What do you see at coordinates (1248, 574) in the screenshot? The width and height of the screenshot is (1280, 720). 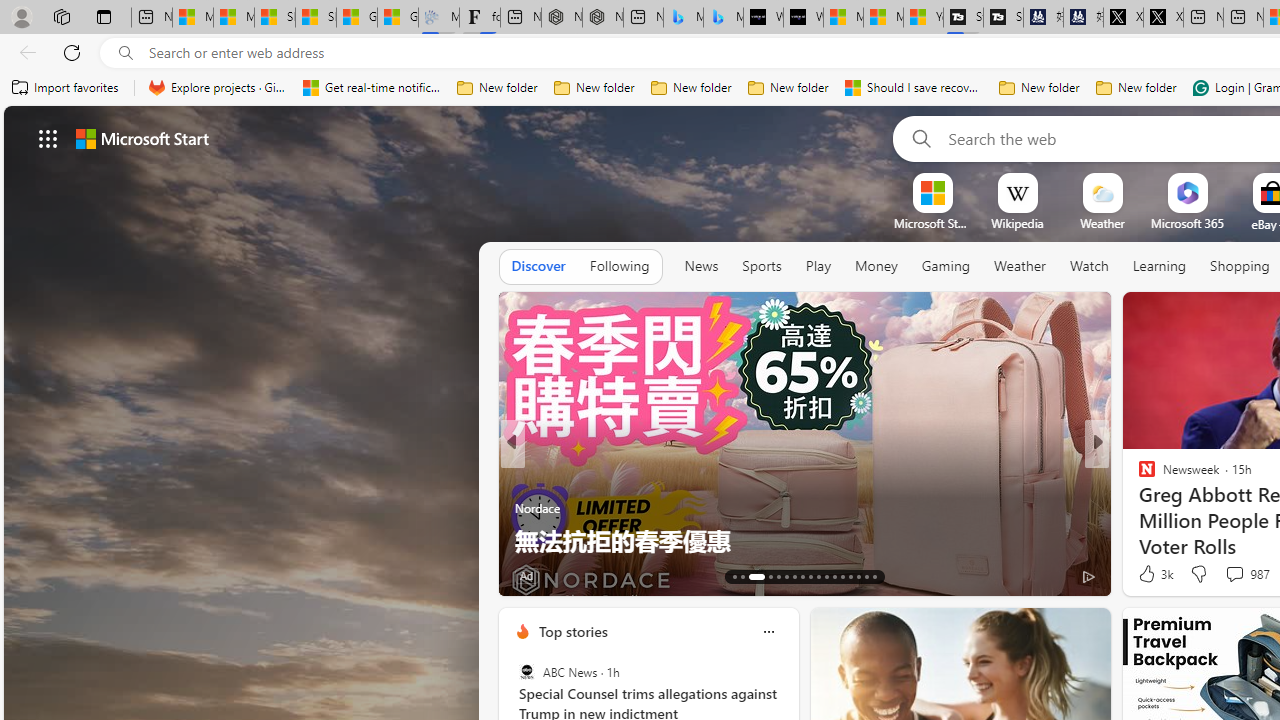 I see `View comments 174 Comment` at bounding box center [1248, 574].